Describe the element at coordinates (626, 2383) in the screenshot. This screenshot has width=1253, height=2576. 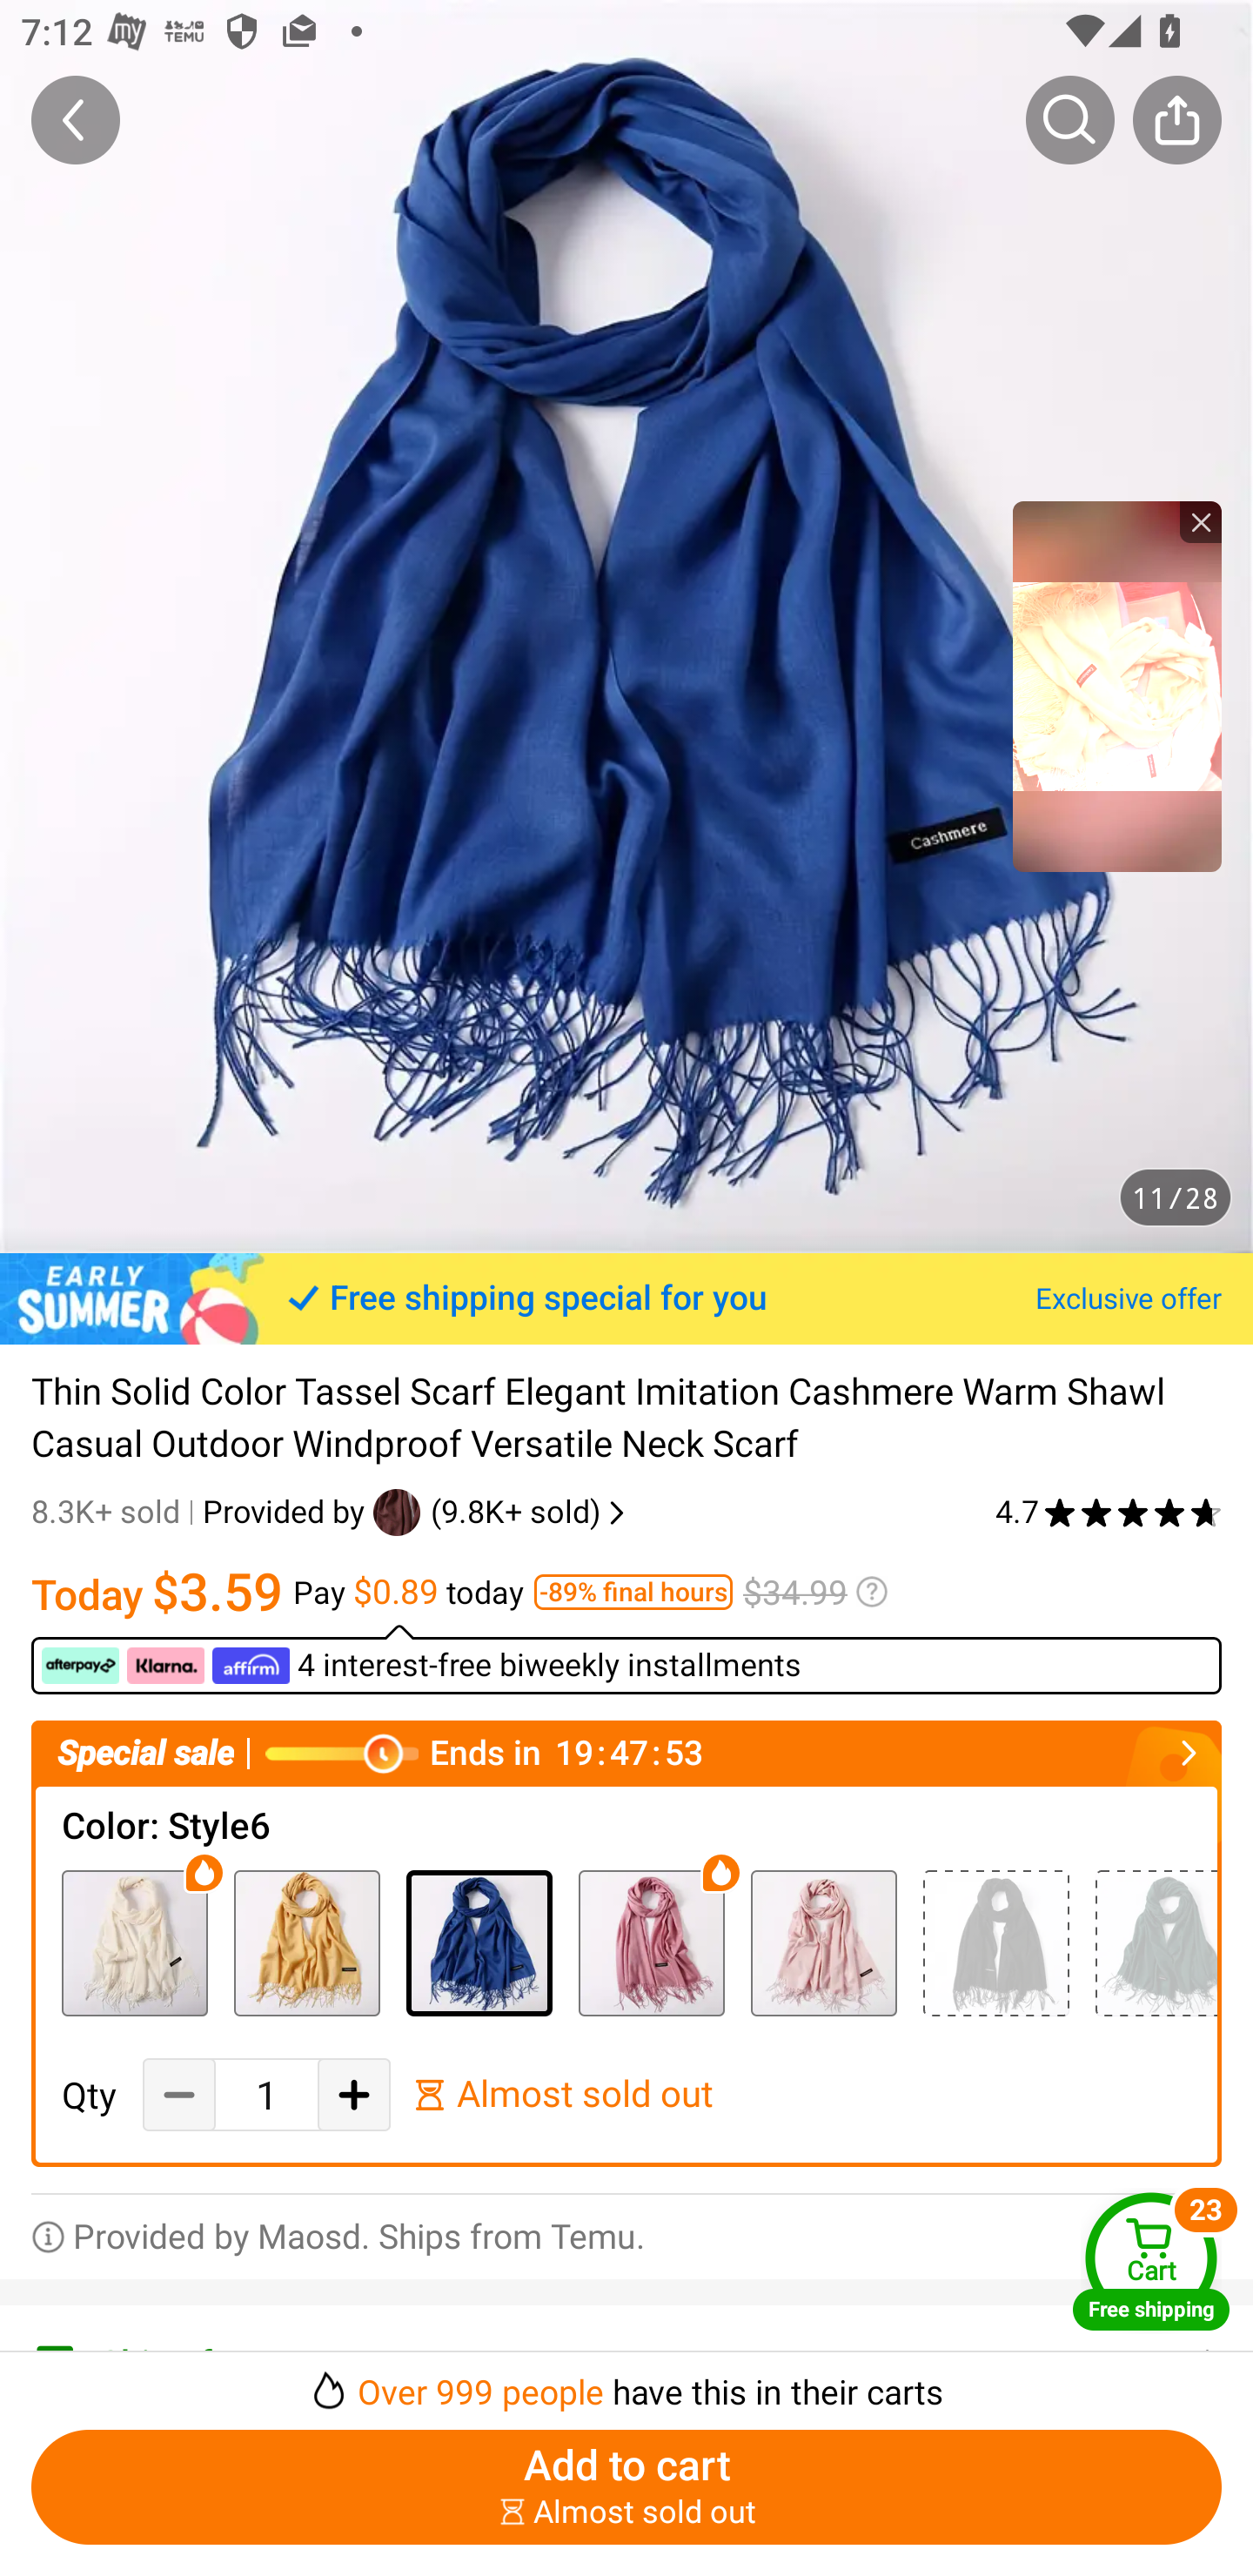
I see `￼￼Over 999 people have this in their carts` at that location.